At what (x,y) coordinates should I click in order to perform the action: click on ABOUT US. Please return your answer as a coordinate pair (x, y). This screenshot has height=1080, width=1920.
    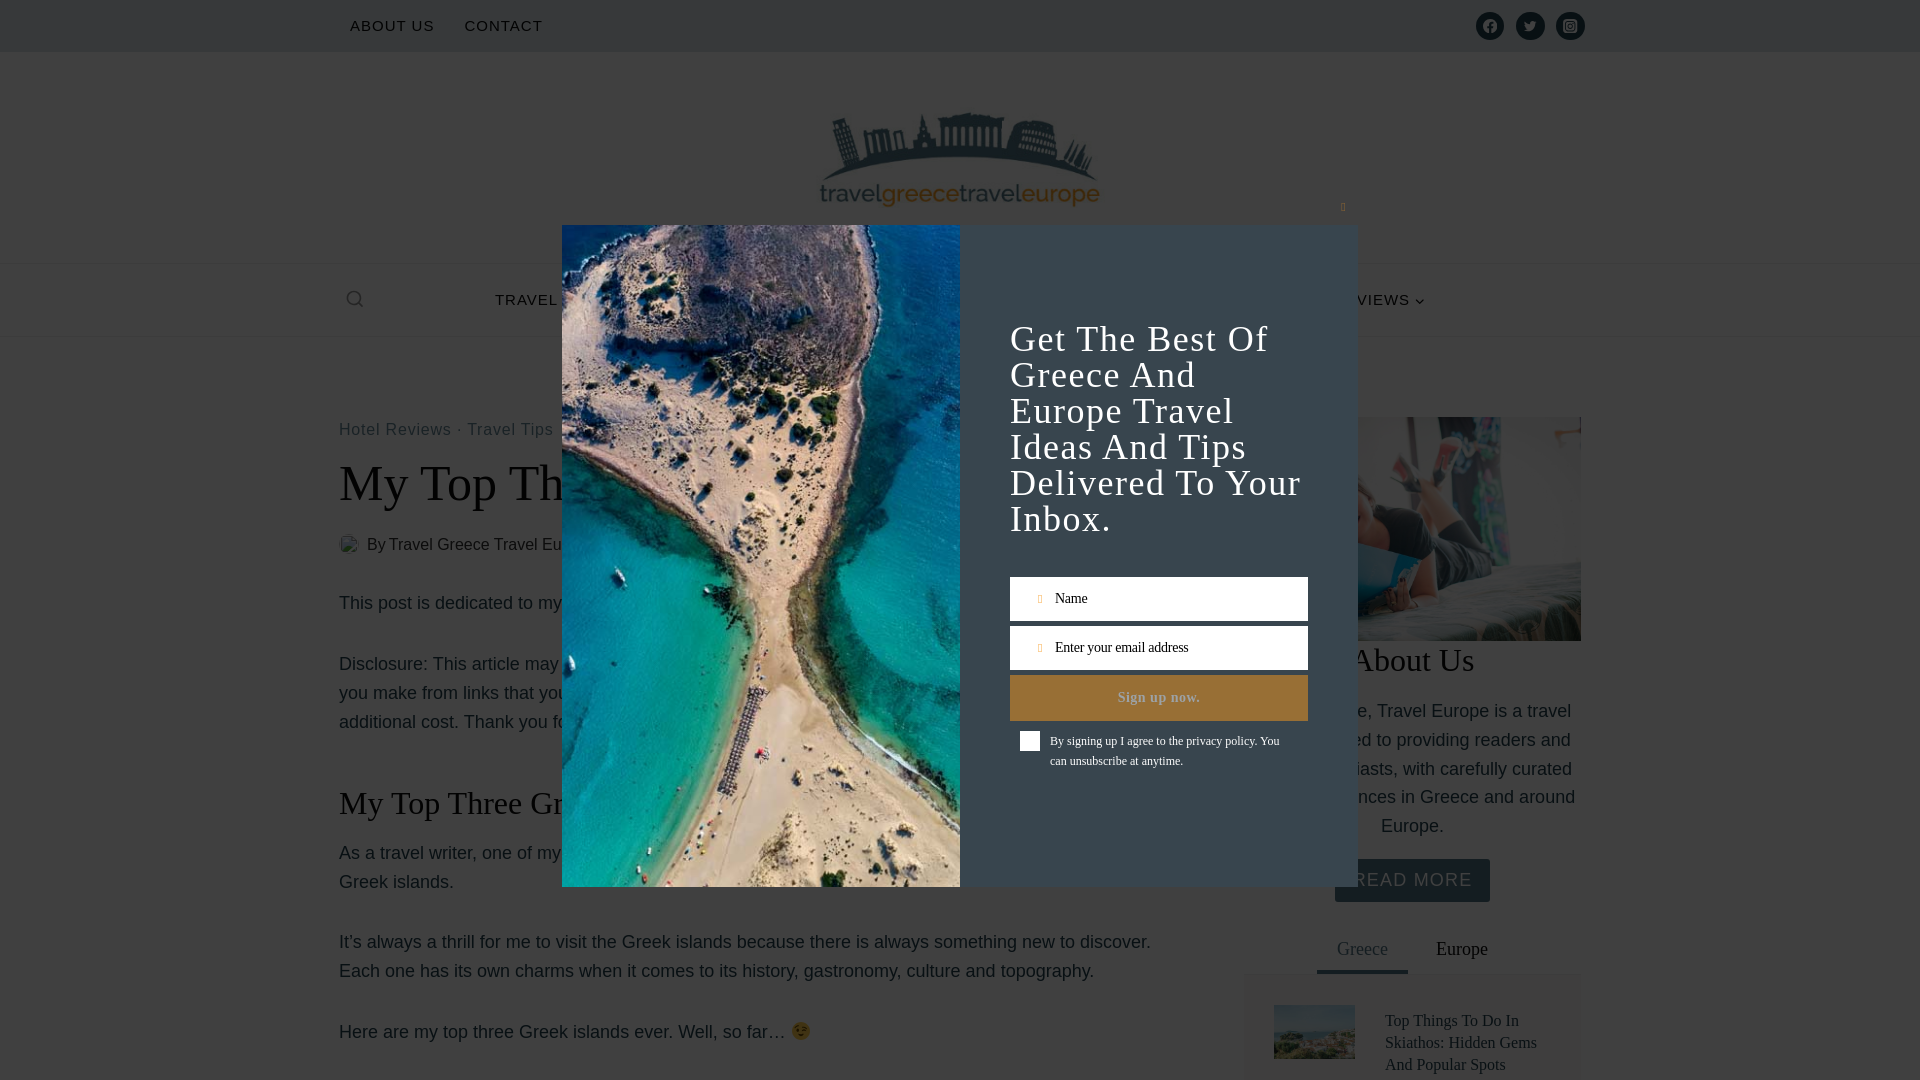
    Looking at the image, I should click on (392, 26).